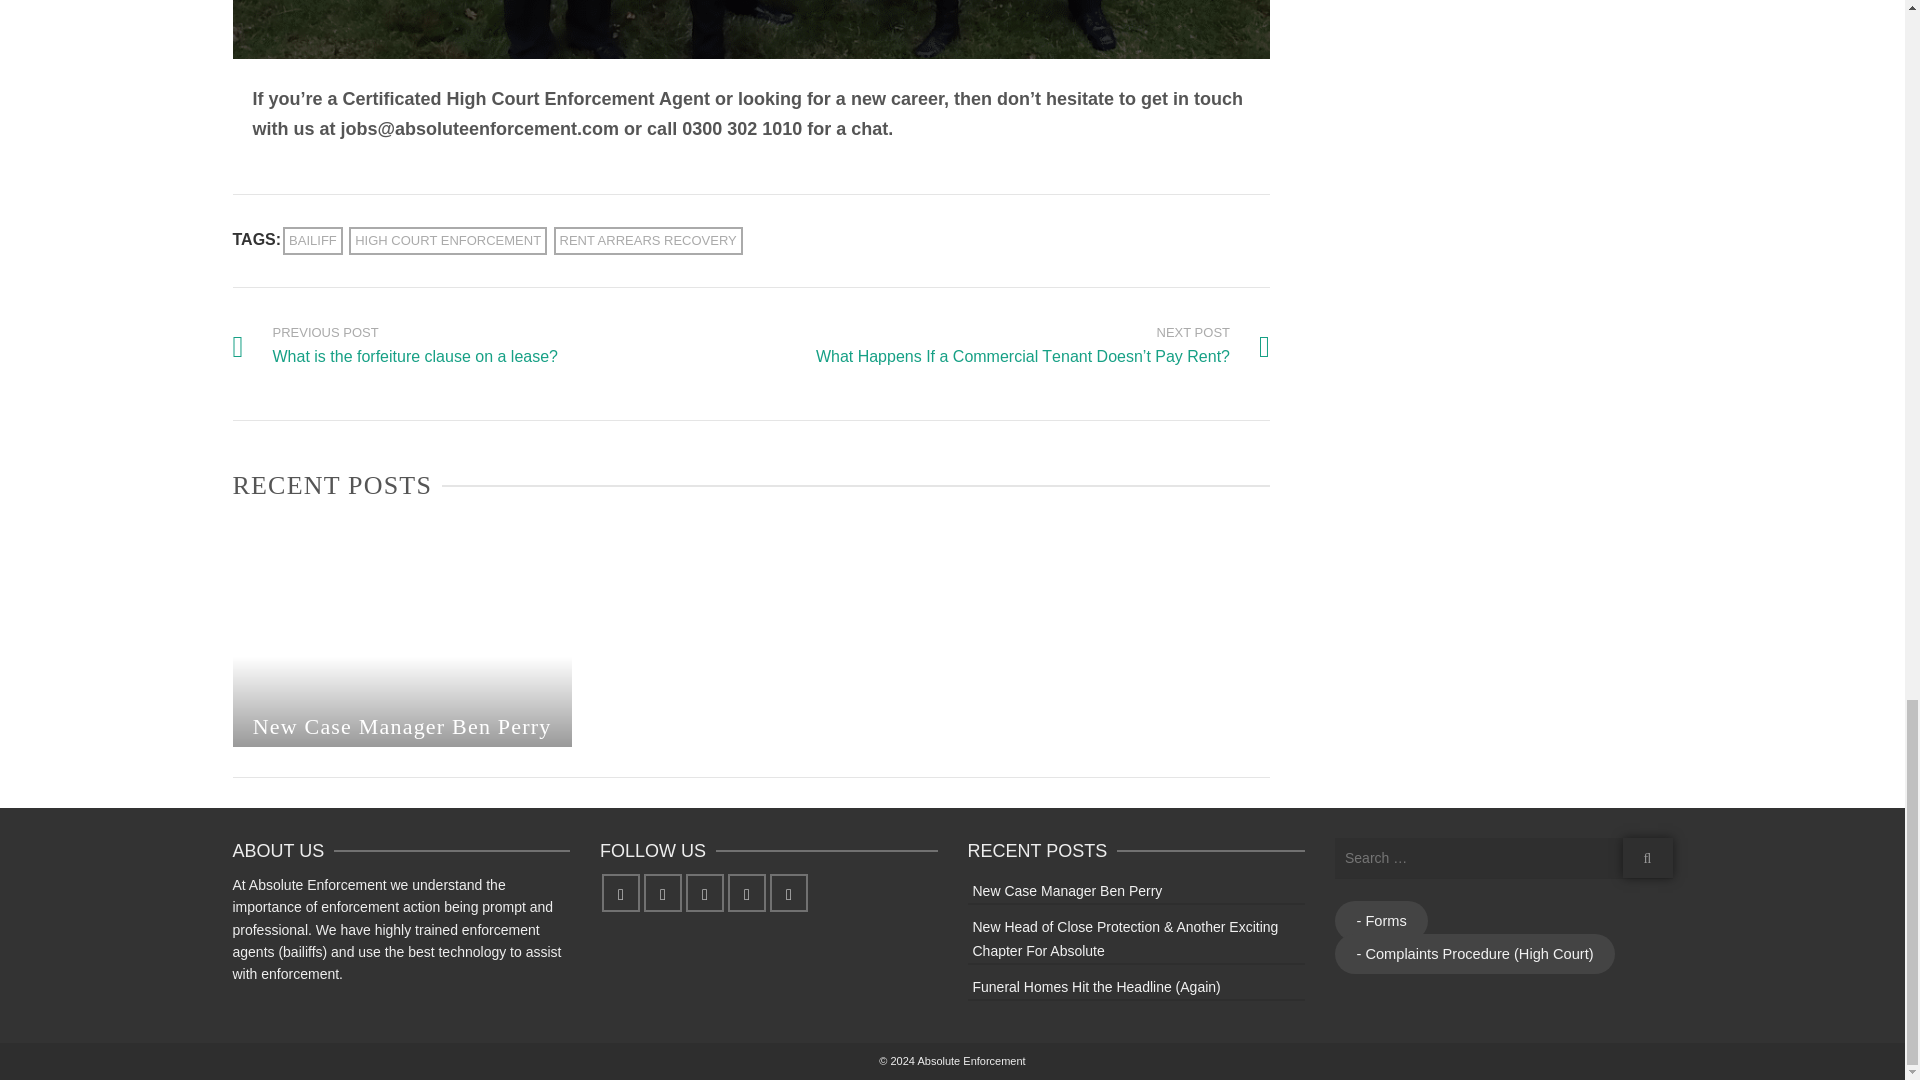  What do you see at coordinates (448, 240) in the screenshot?
I see `RENT ARREARS RECOVERY` at bounding box center [448, 240].